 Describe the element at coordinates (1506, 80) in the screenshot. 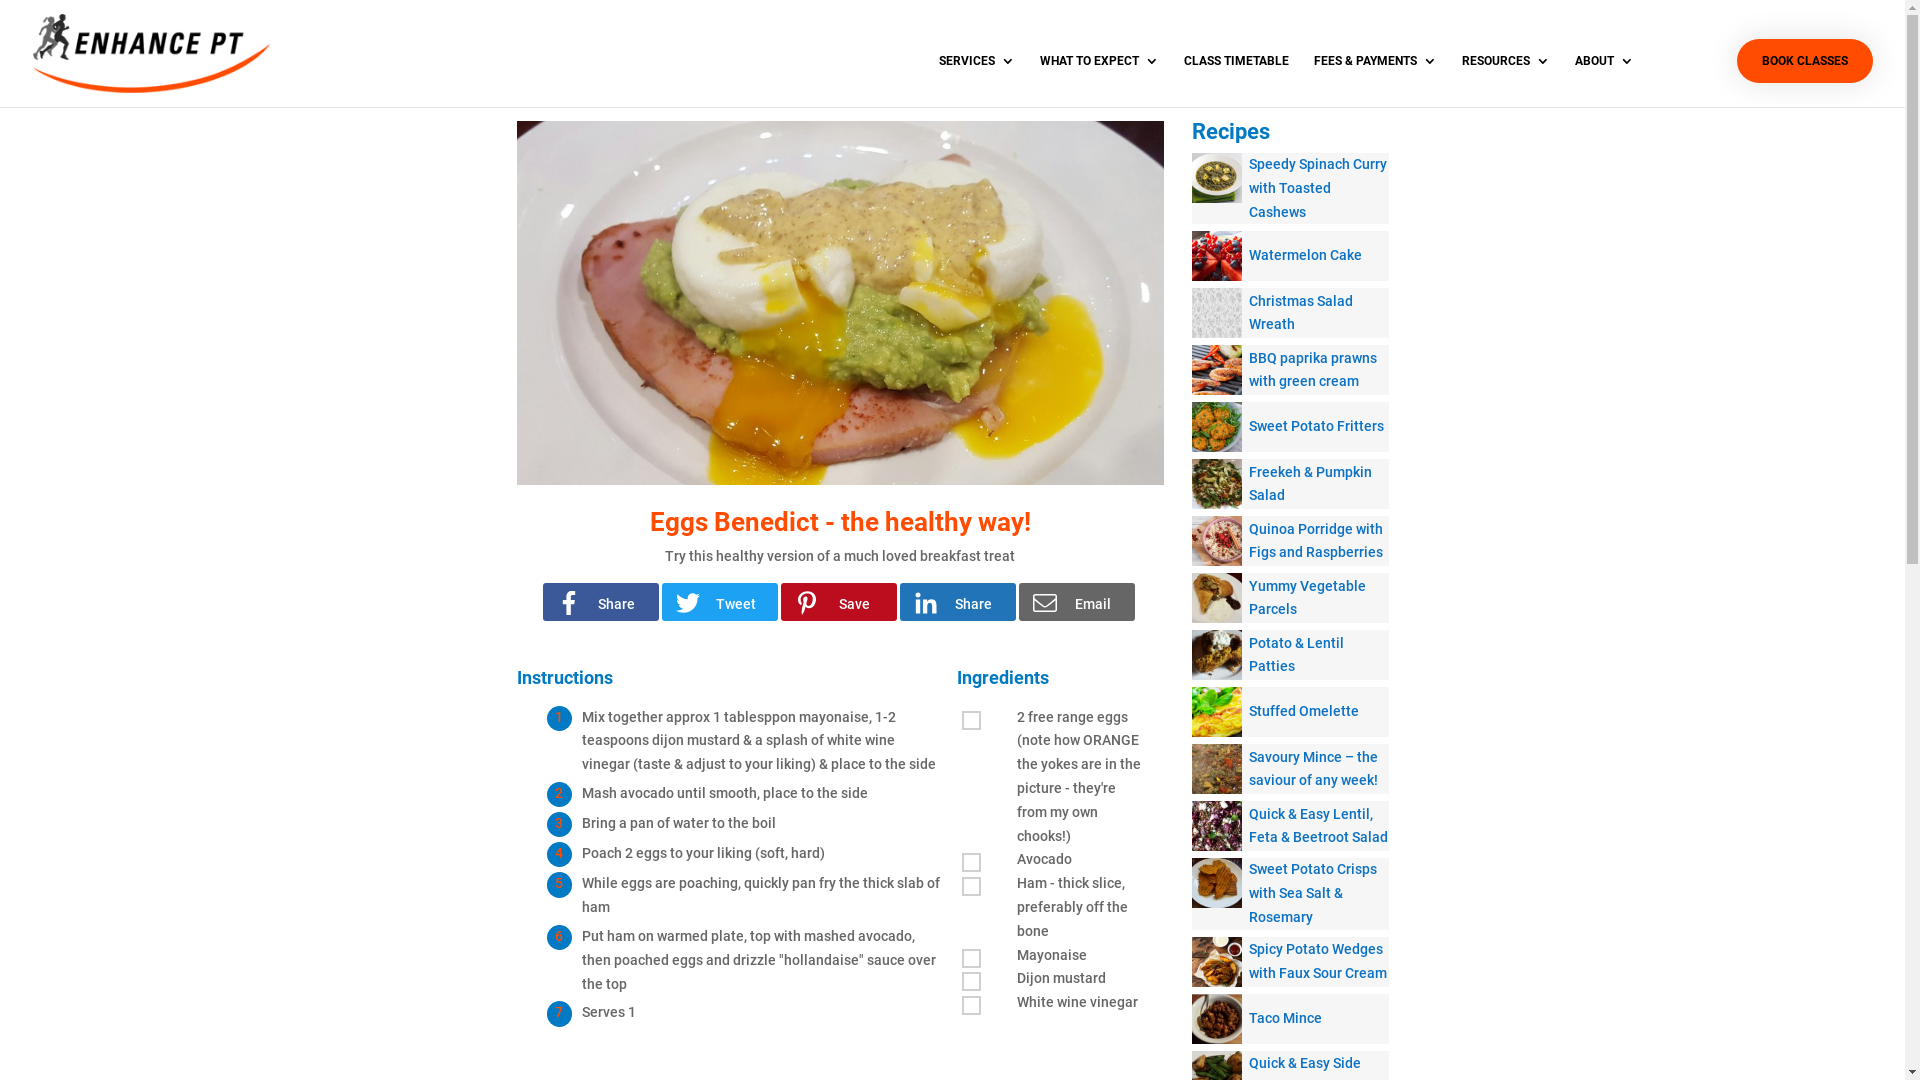

I see `RESOURCES` at that location.